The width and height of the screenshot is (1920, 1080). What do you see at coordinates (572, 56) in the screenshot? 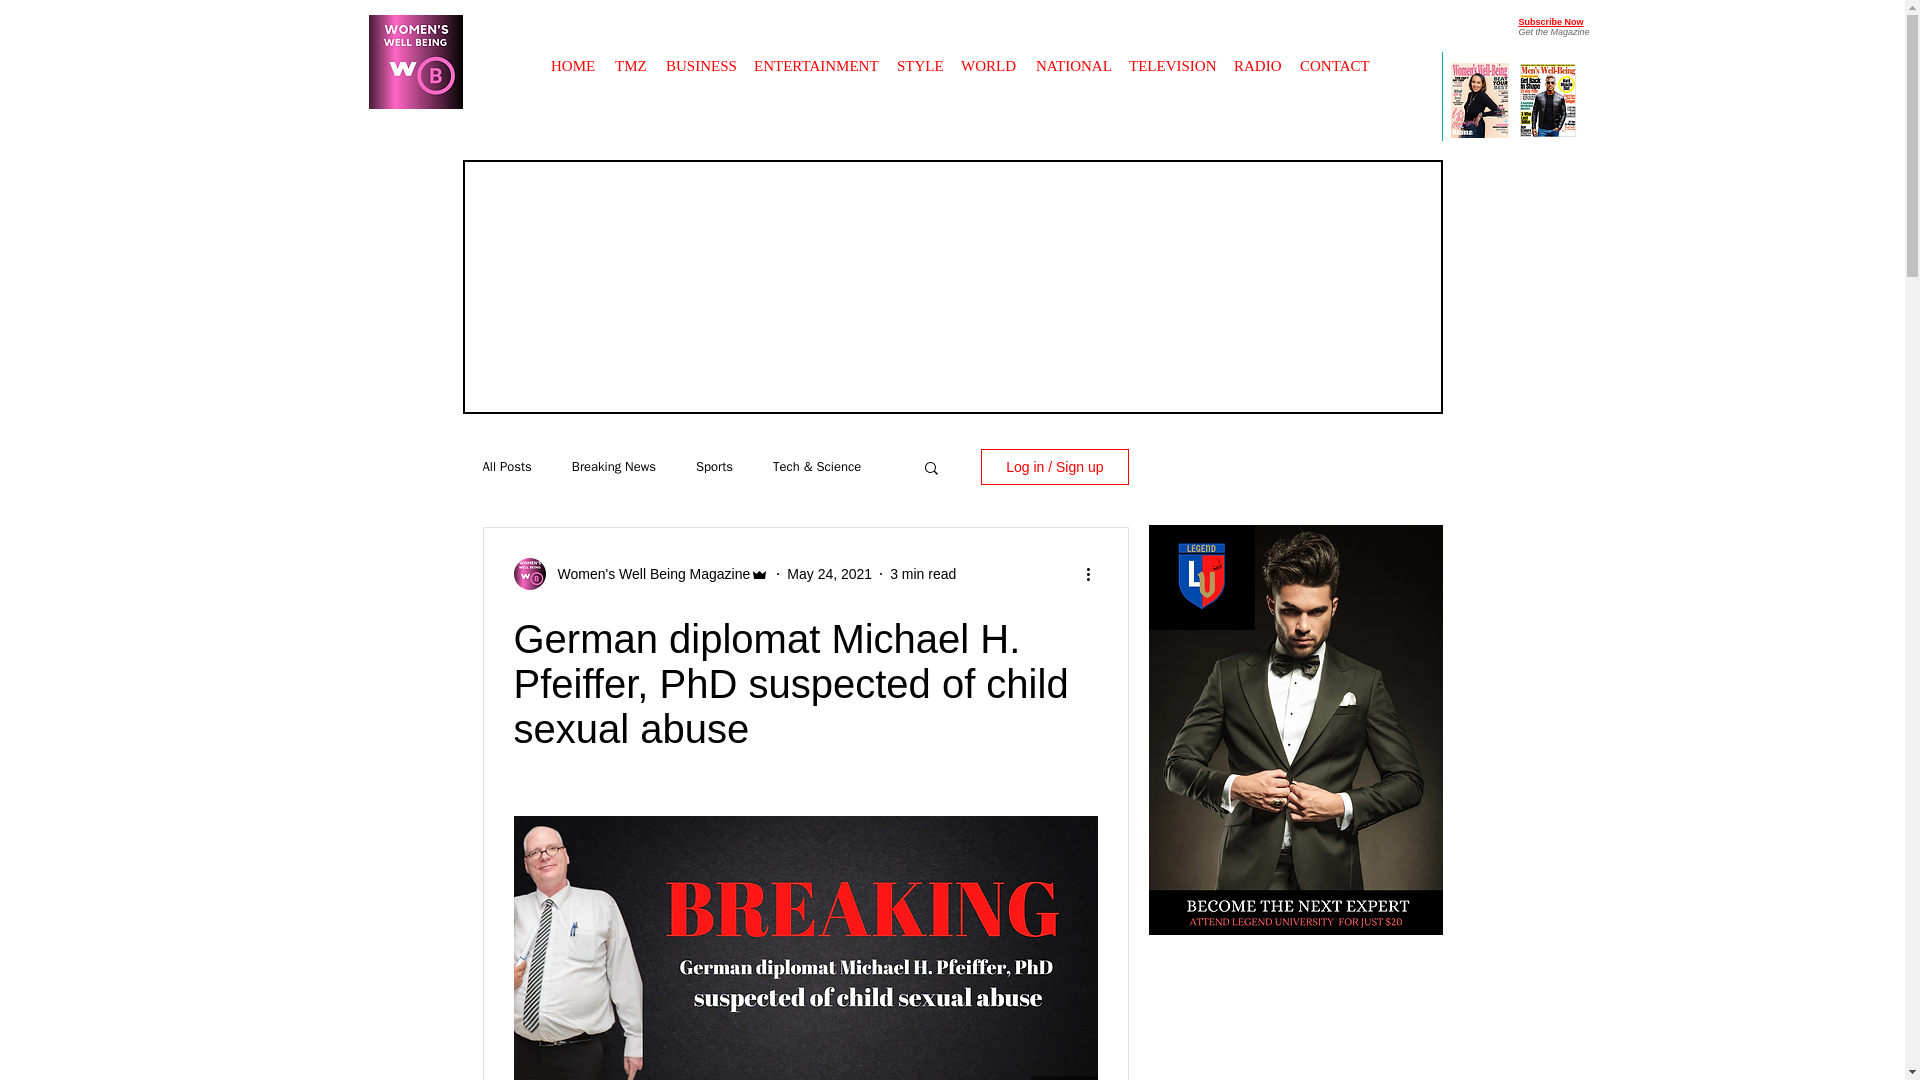
I see `HOME` at bounding box center [572, 56].